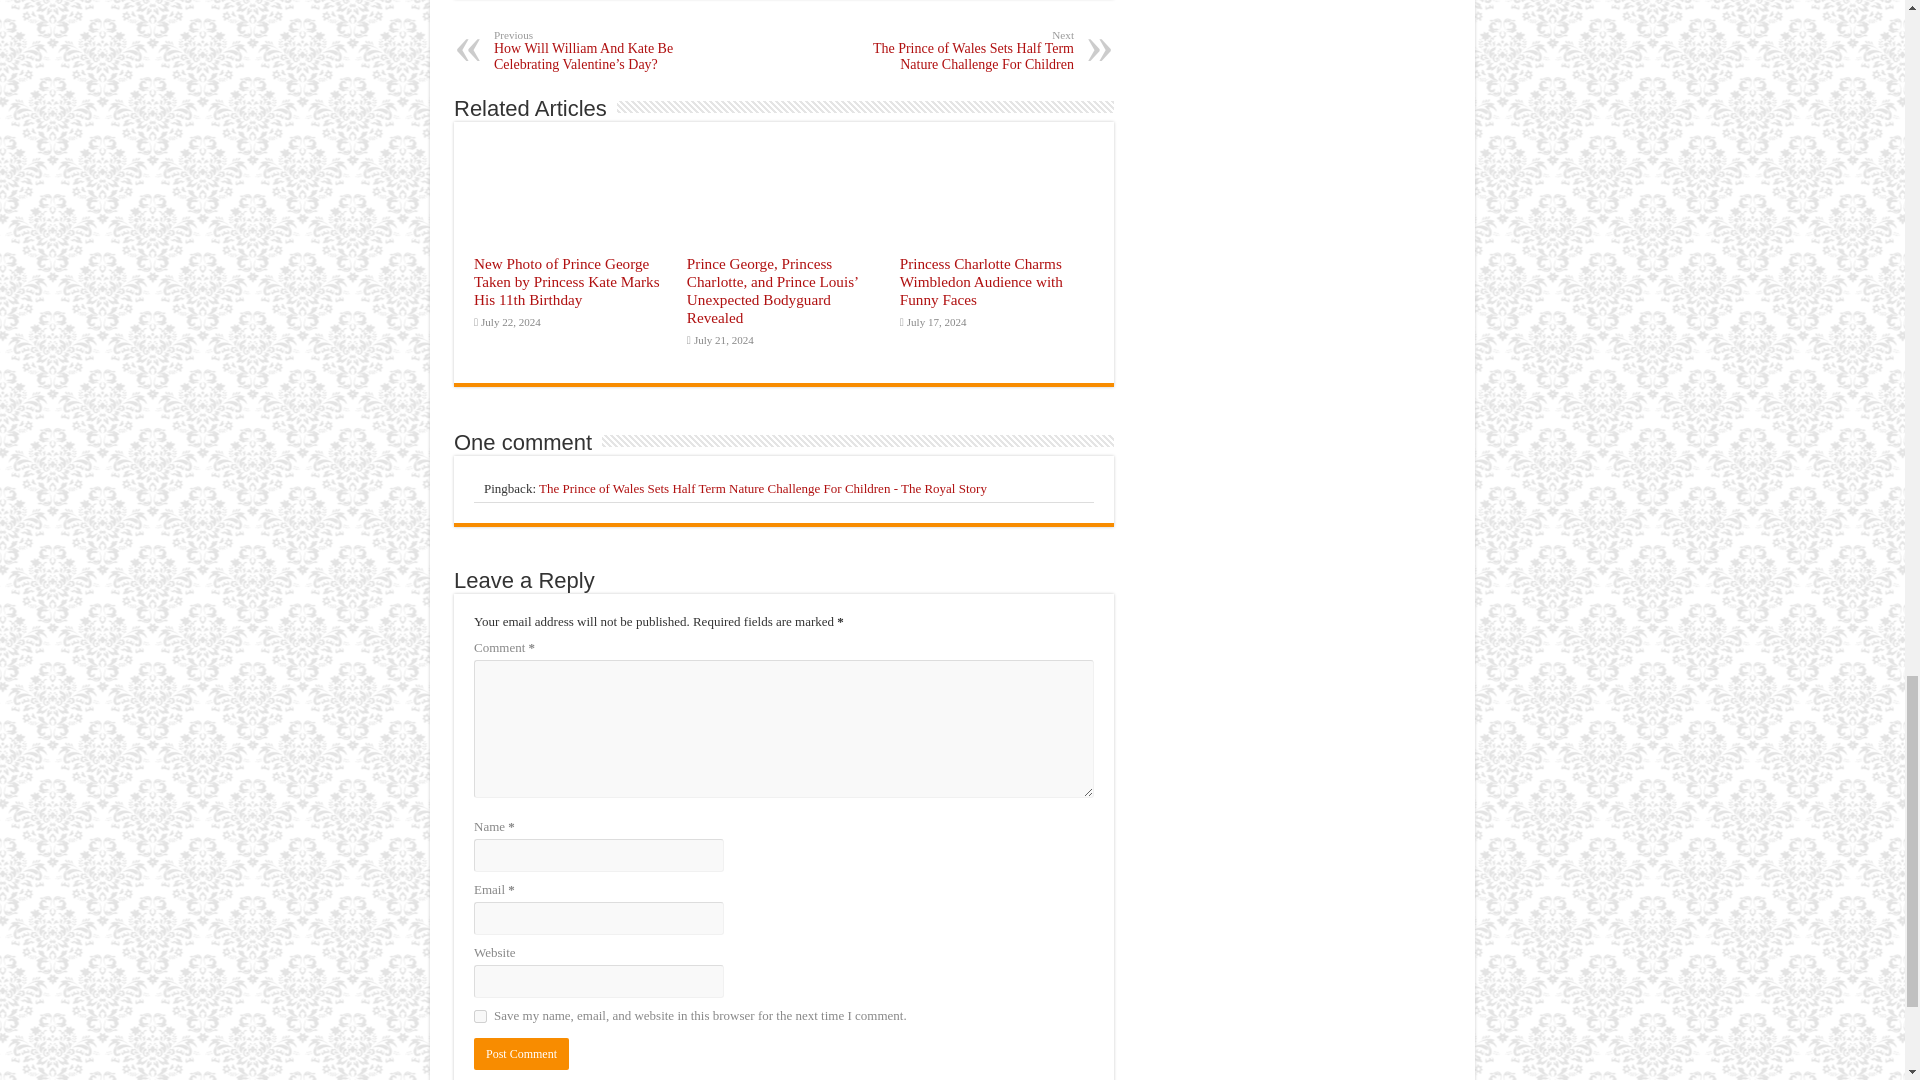 The height and width of the screenshot is (1080, 1920). Describe the element at coordinates (480, 1016) in the screenshot. I see `yes` at that location.